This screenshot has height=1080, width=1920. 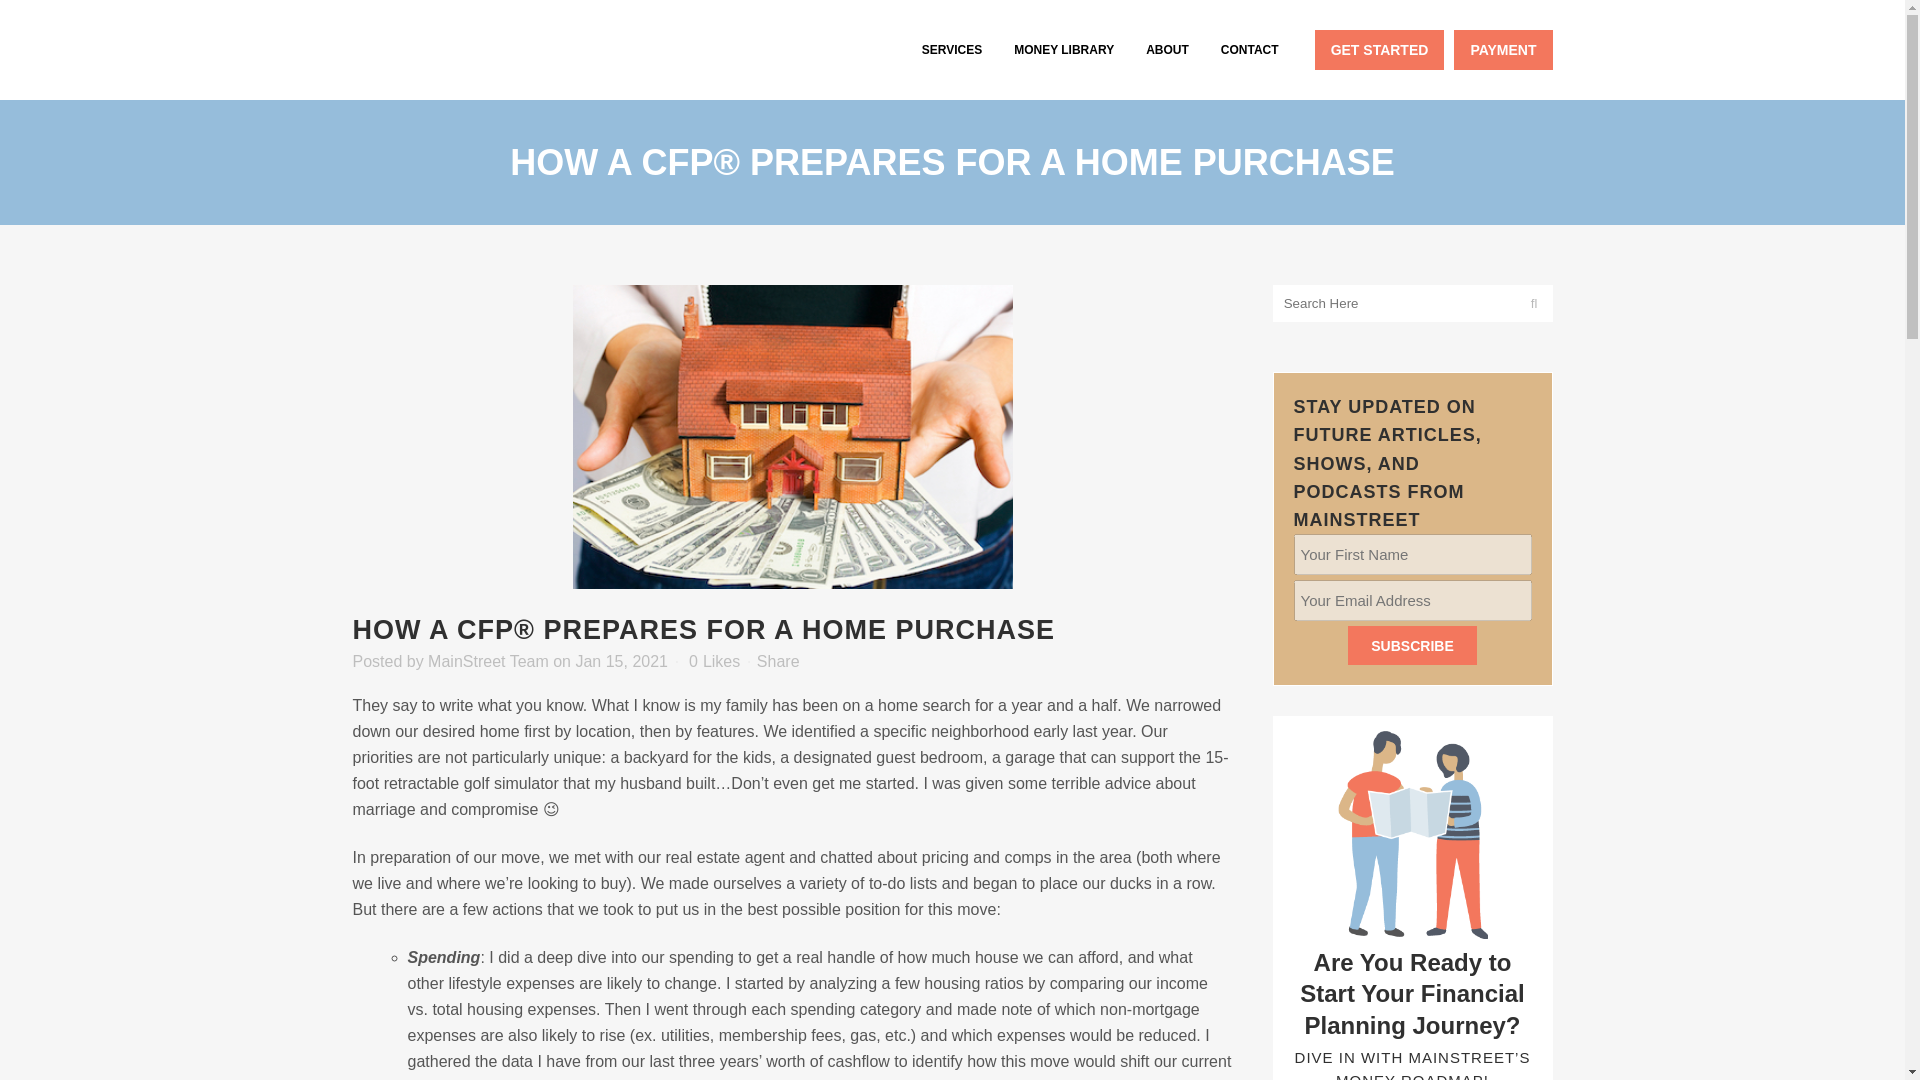 I want to click on MONEY LIBRARY, so click(x=1064, y=50).